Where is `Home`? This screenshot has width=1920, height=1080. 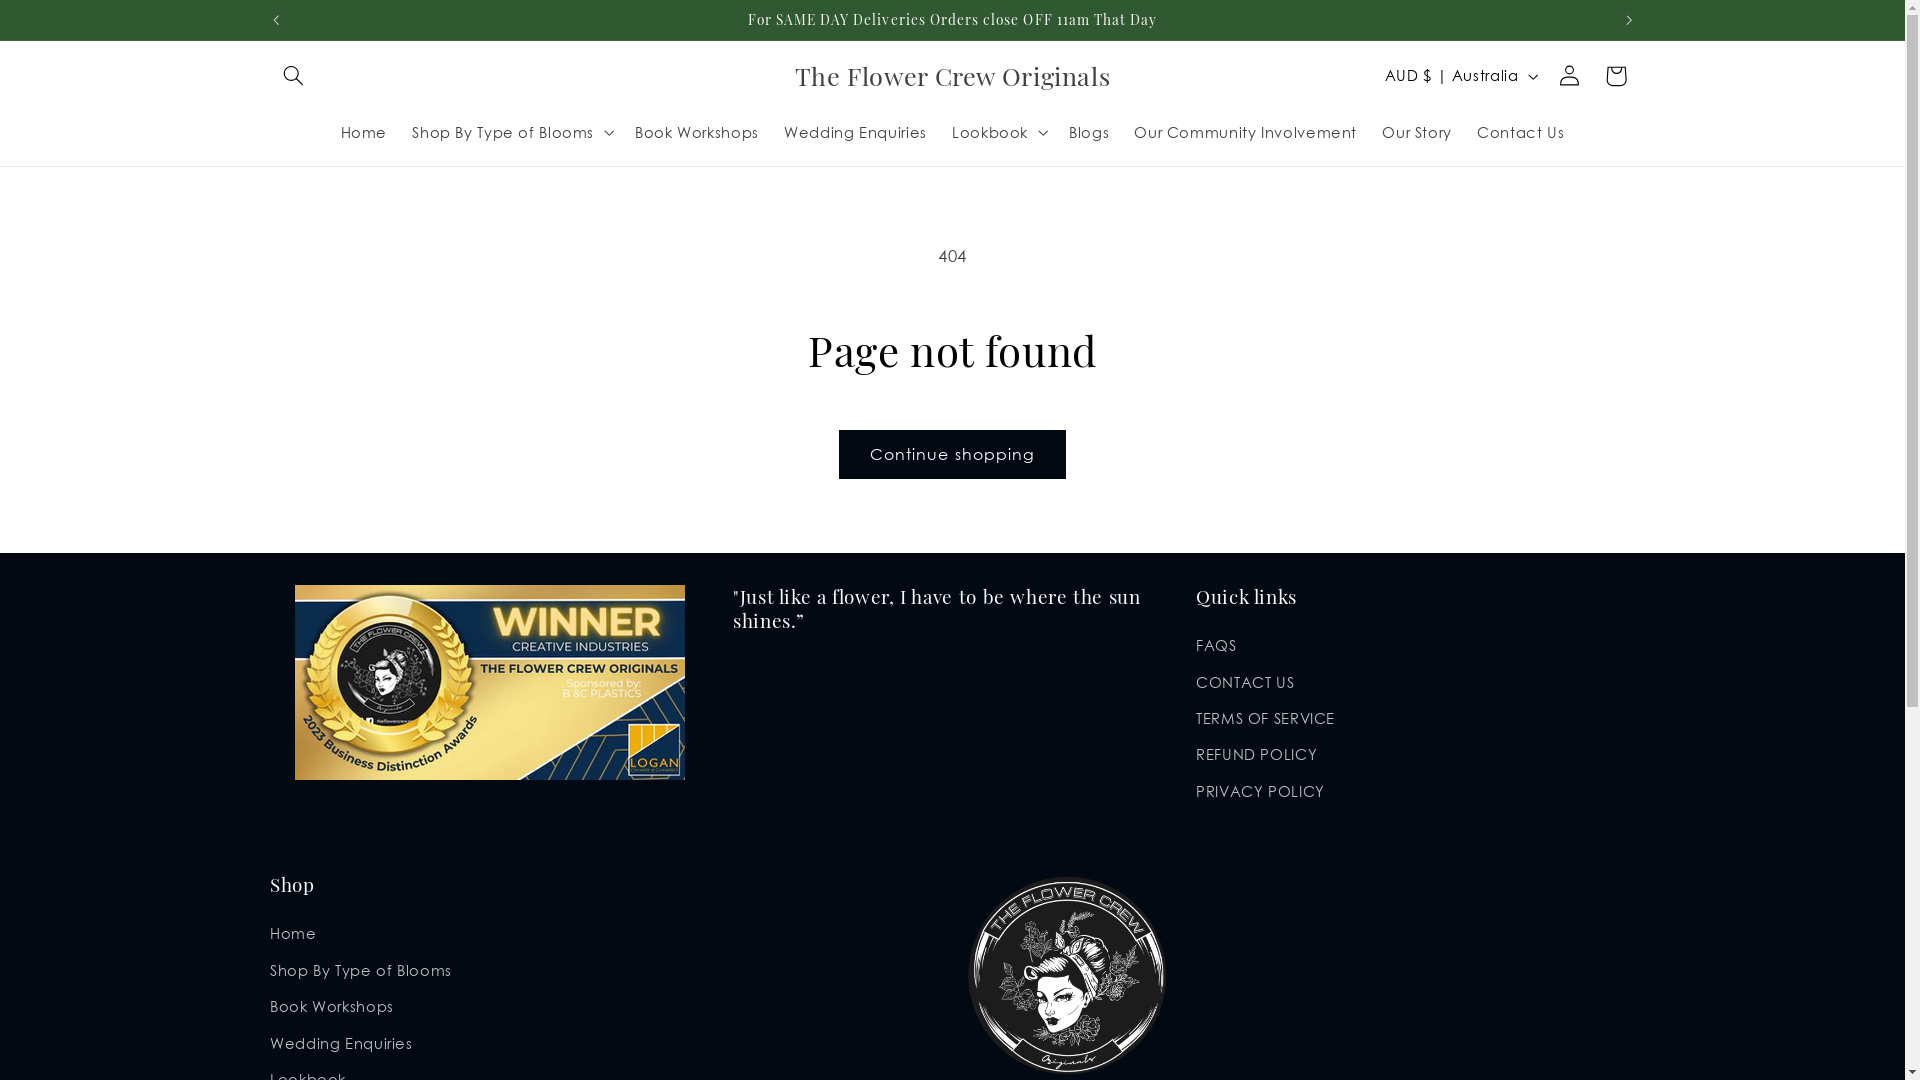
Home is located at coordinates (294, 936).